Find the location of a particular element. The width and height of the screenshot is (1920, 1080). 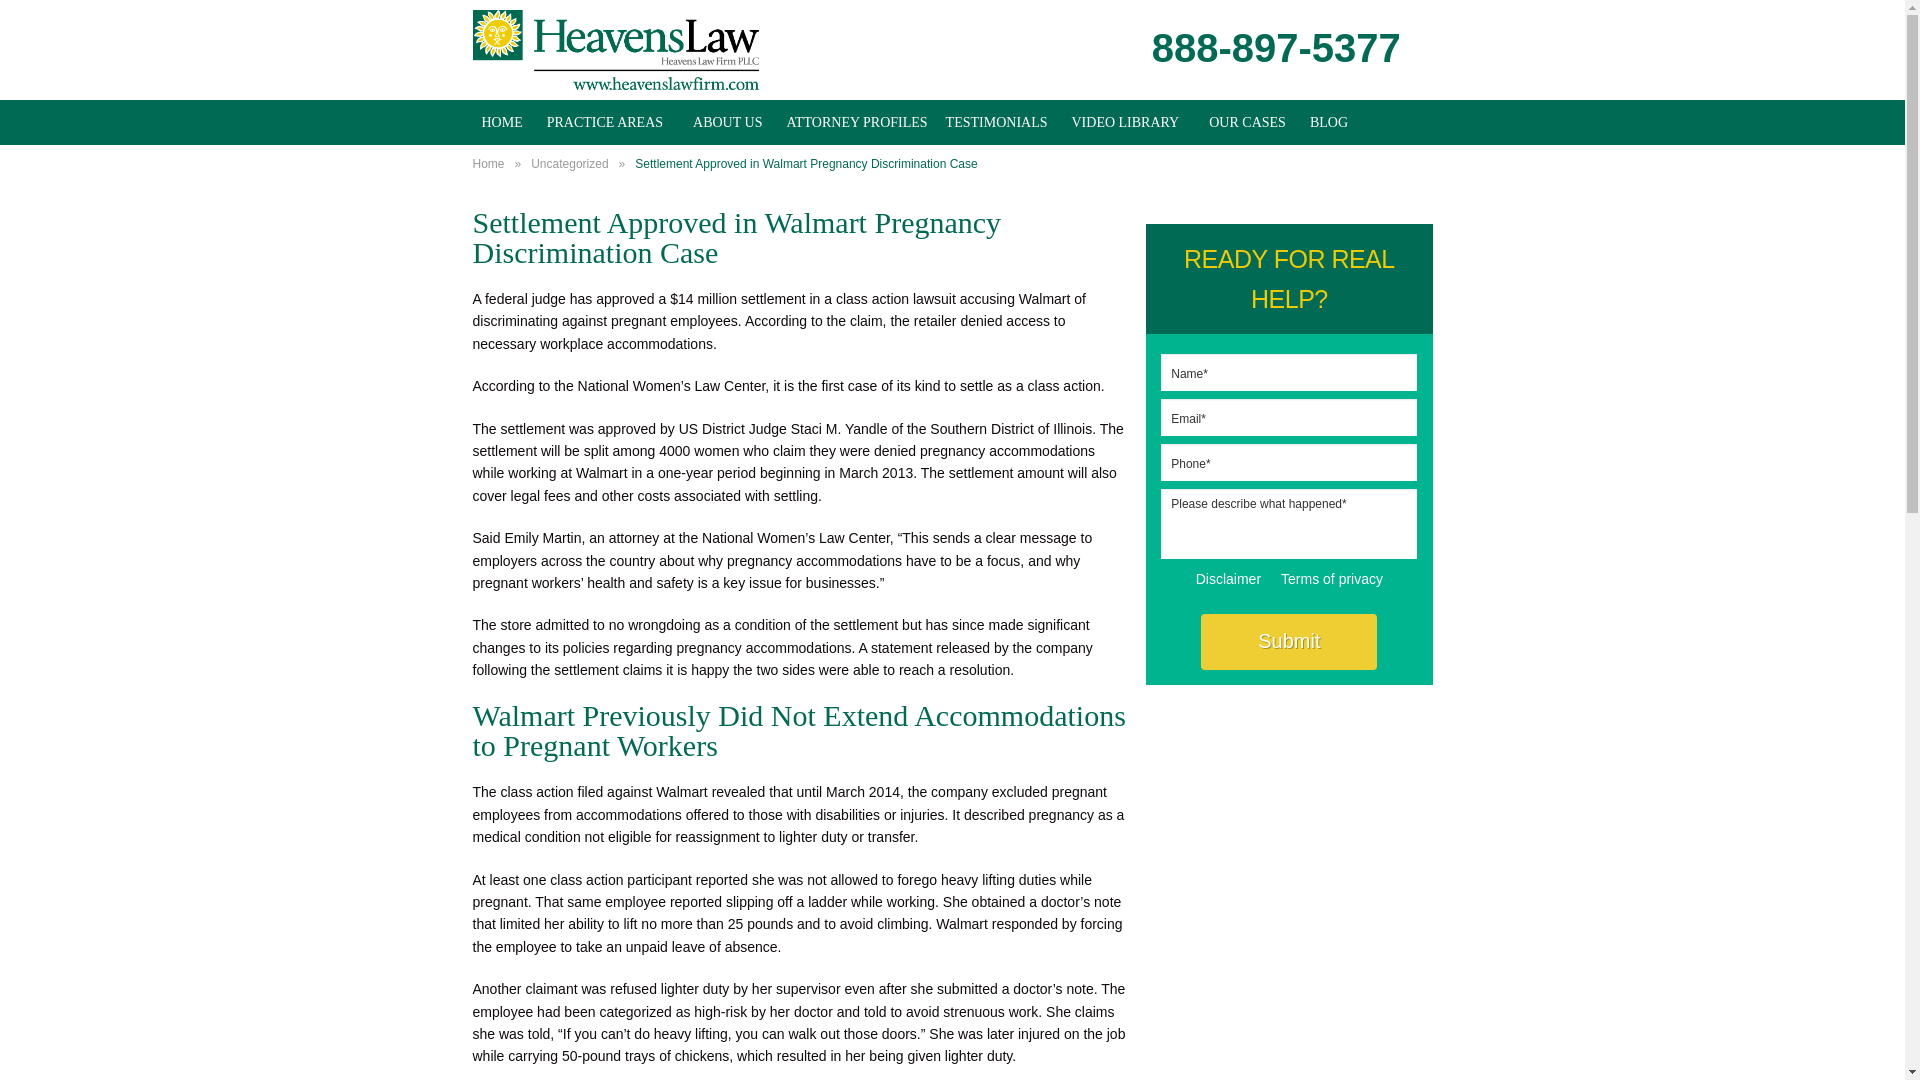

Chris Heavens AV Rating Press Release is located at coordinates (727, 227).